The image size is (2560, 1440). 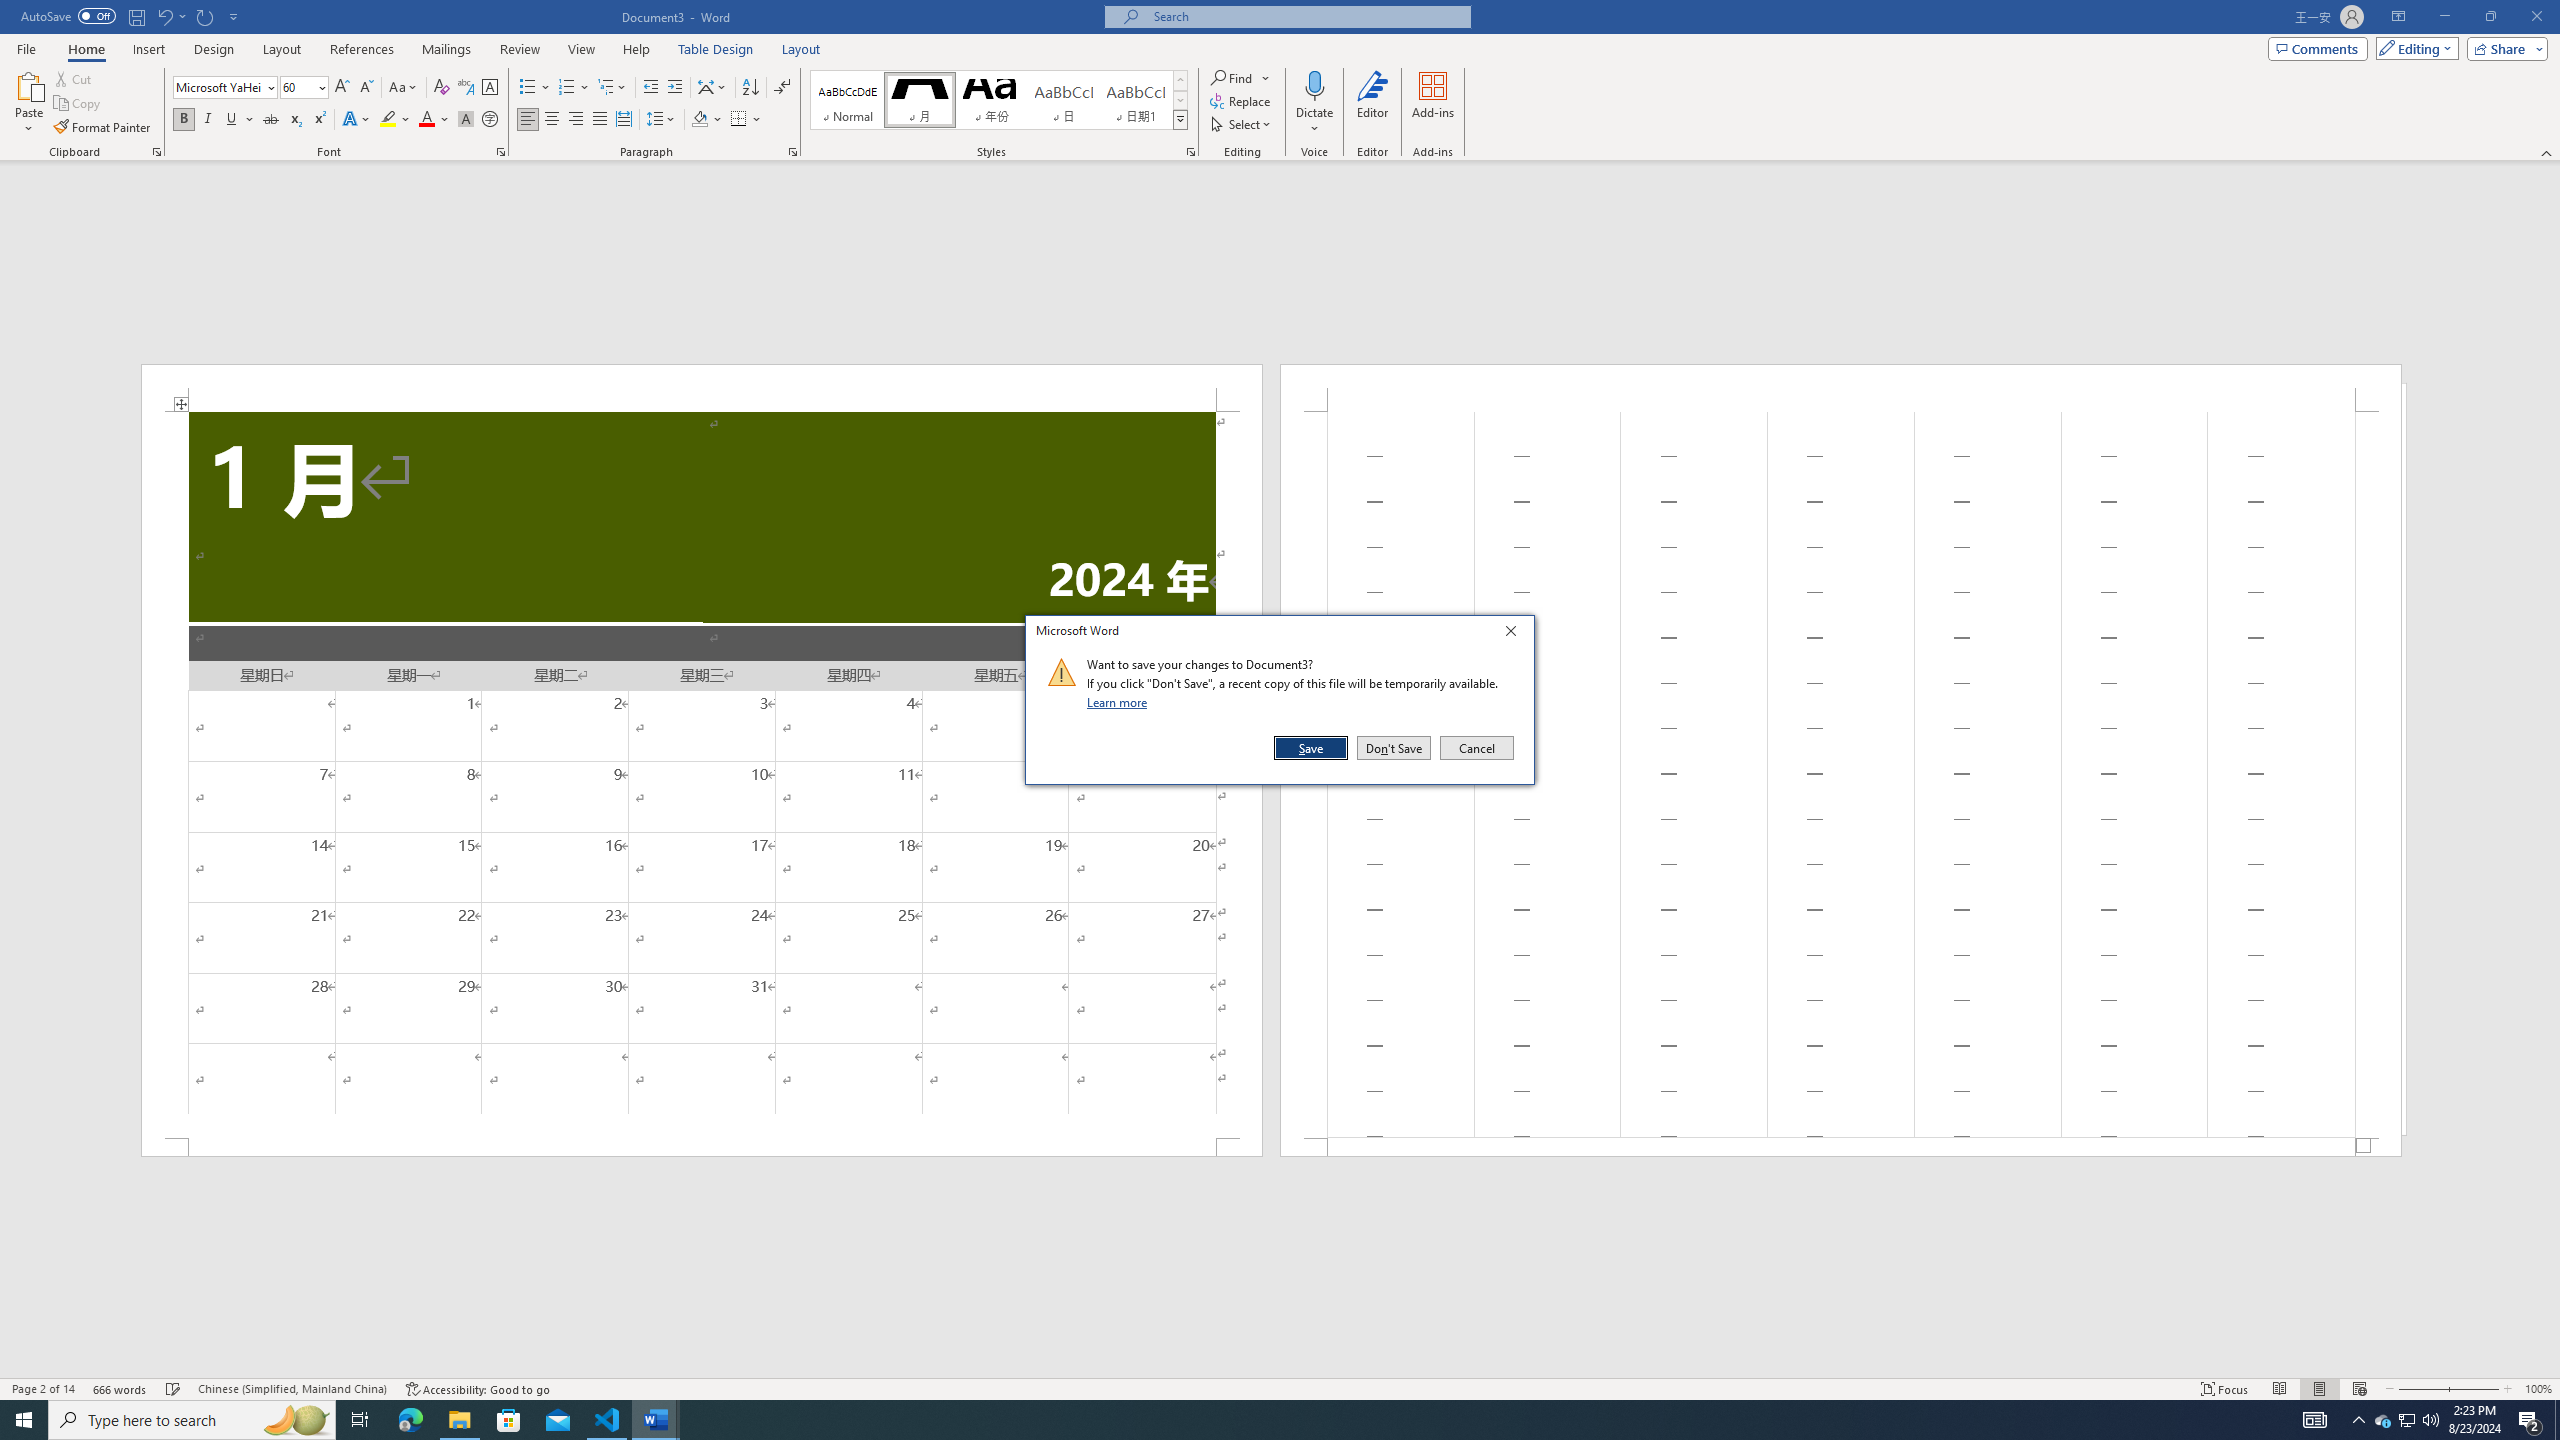 What do you see at coordinates (502, 152) in the screenshot?
I see `Font...` at bounding box center [502, 152].